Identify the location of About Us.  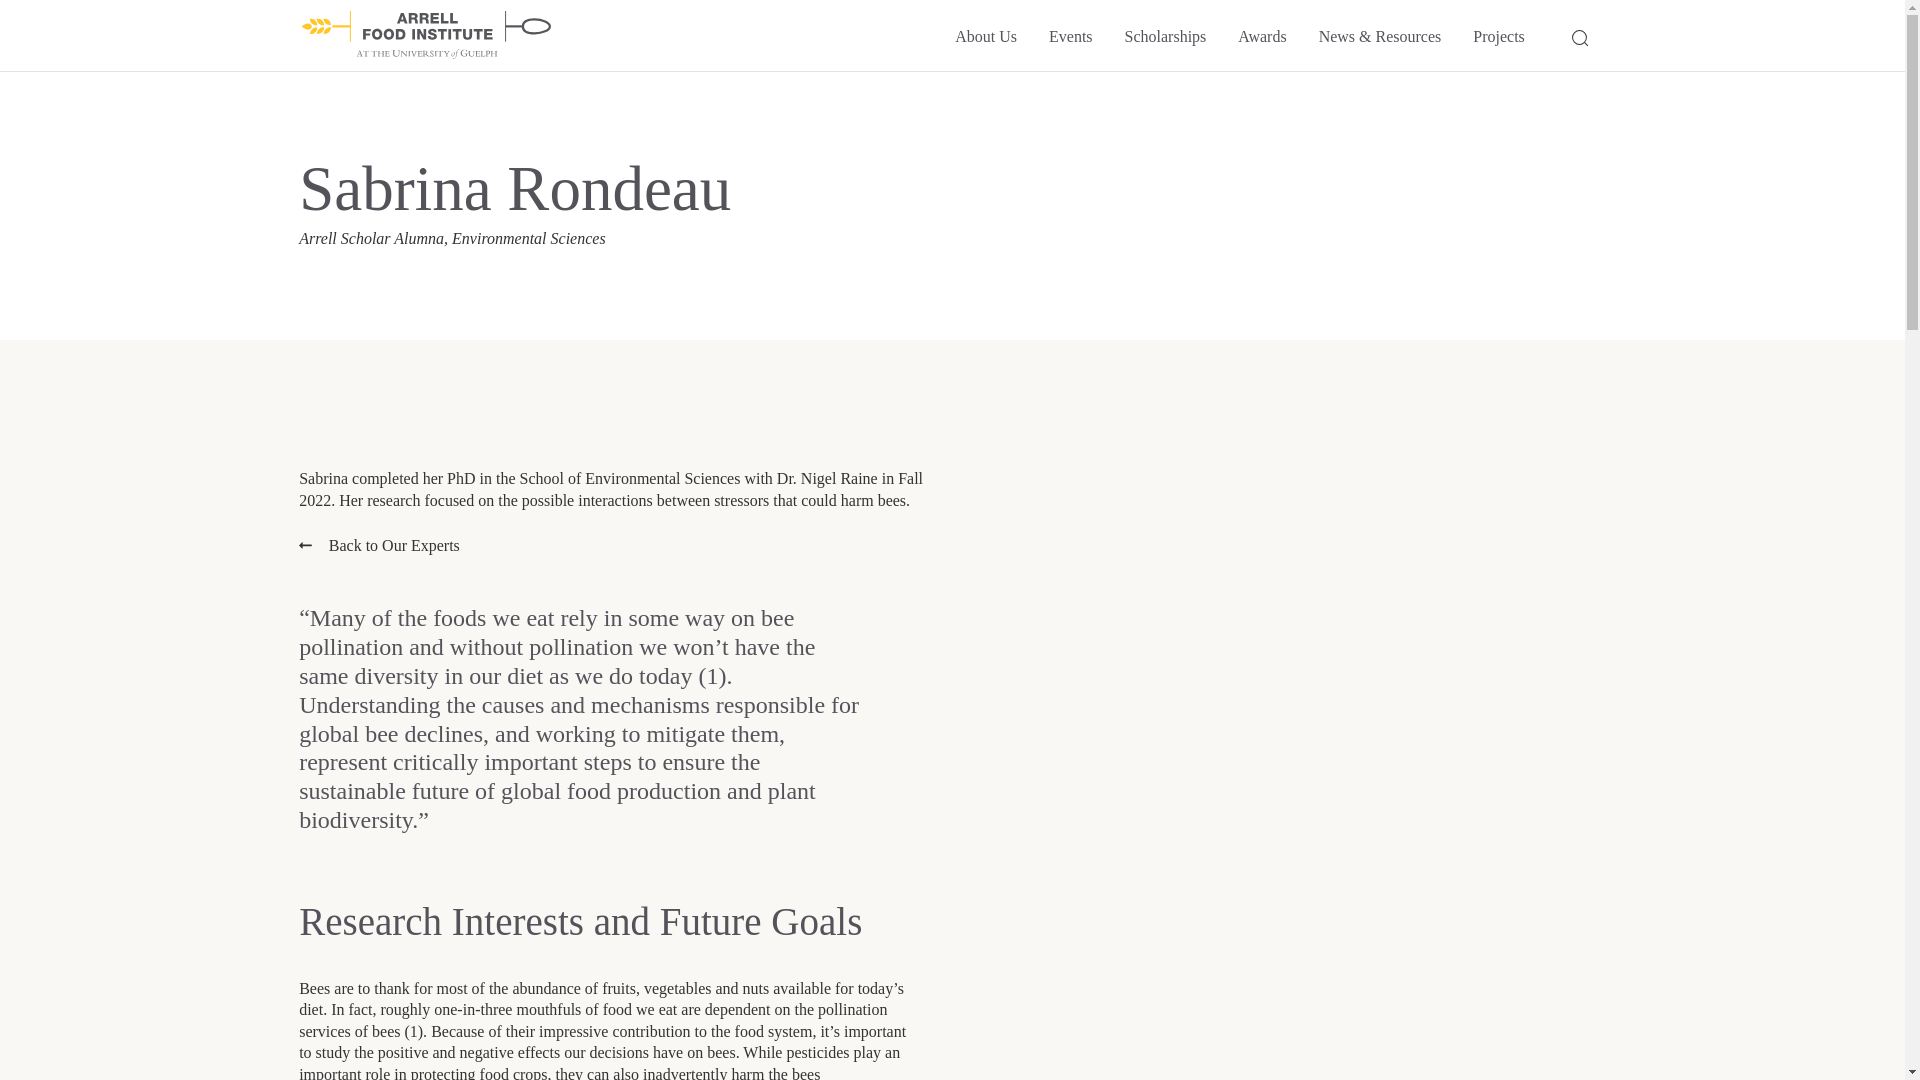
(986, 36).